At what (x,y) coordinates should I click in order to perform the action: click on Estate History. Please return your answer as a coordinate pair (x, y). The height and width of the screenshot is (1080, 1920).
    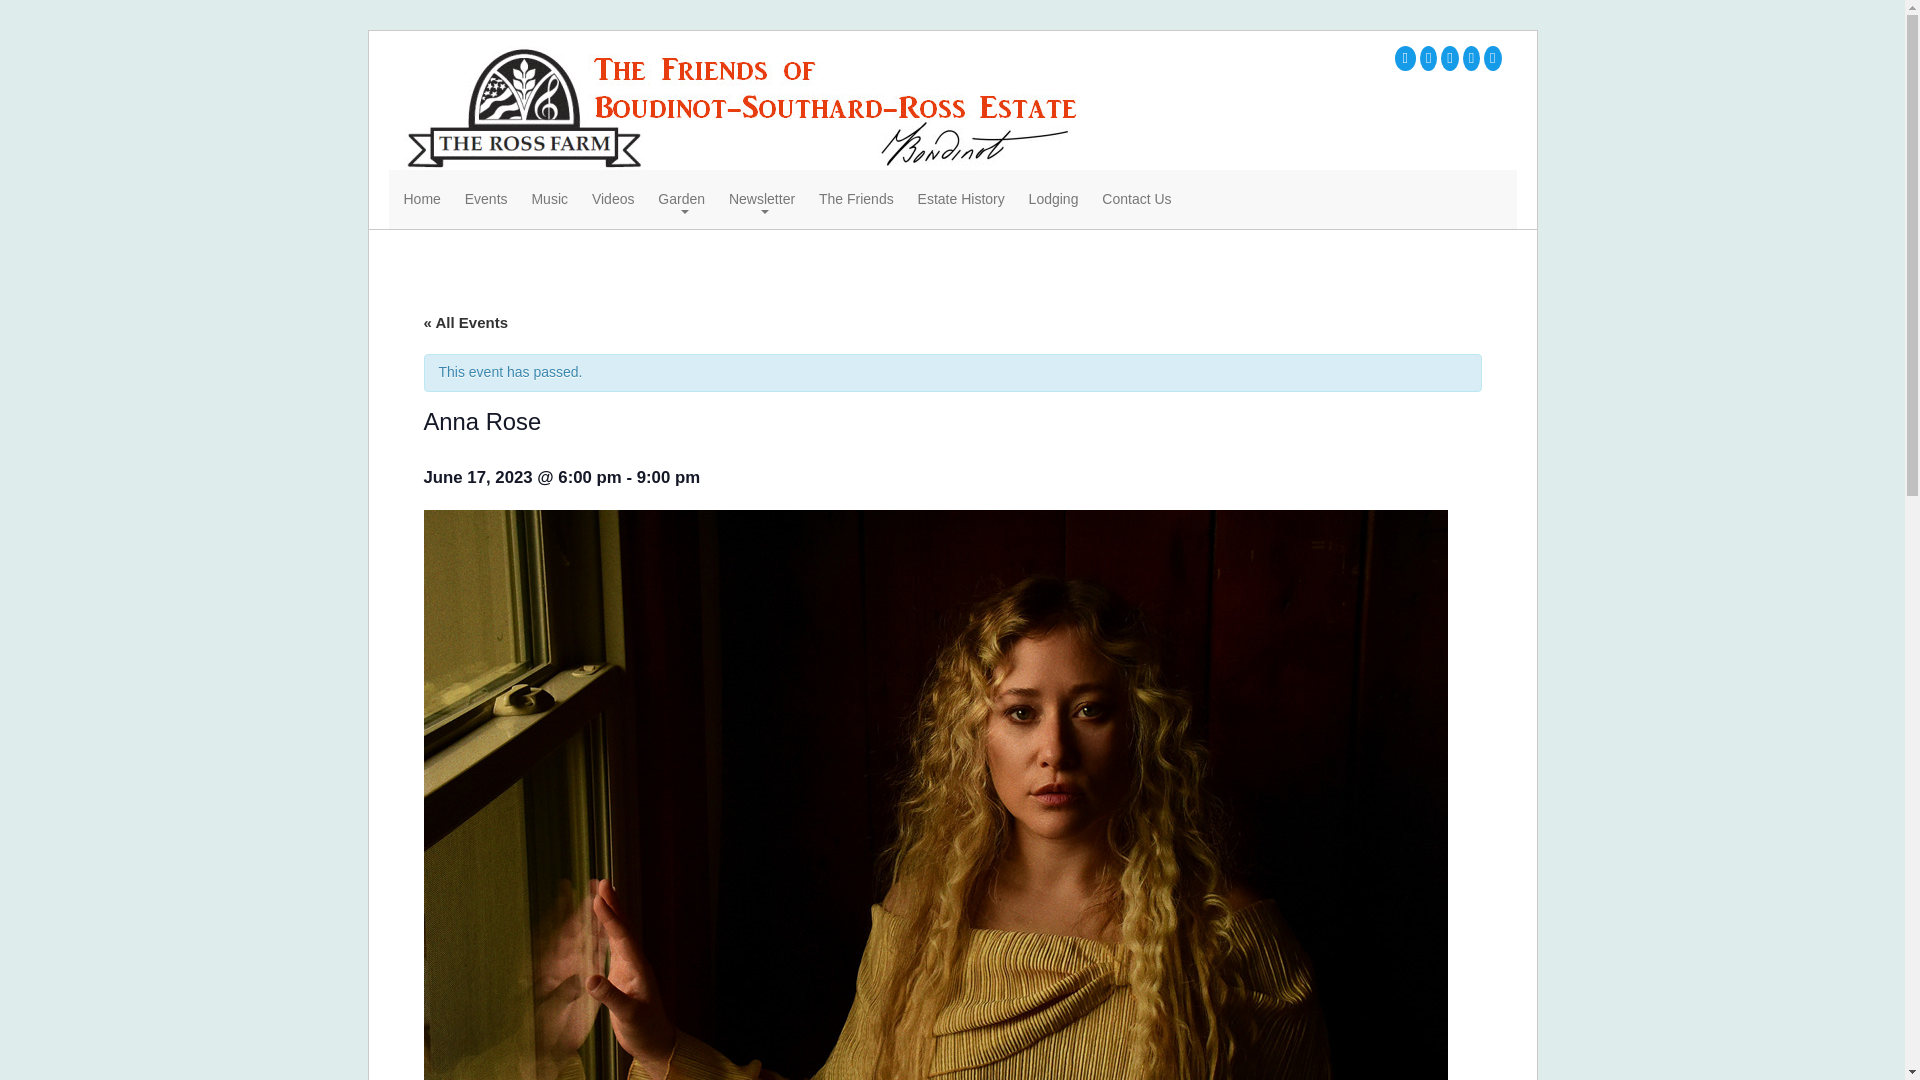
    Looking at the image, I should click on (960, 200).